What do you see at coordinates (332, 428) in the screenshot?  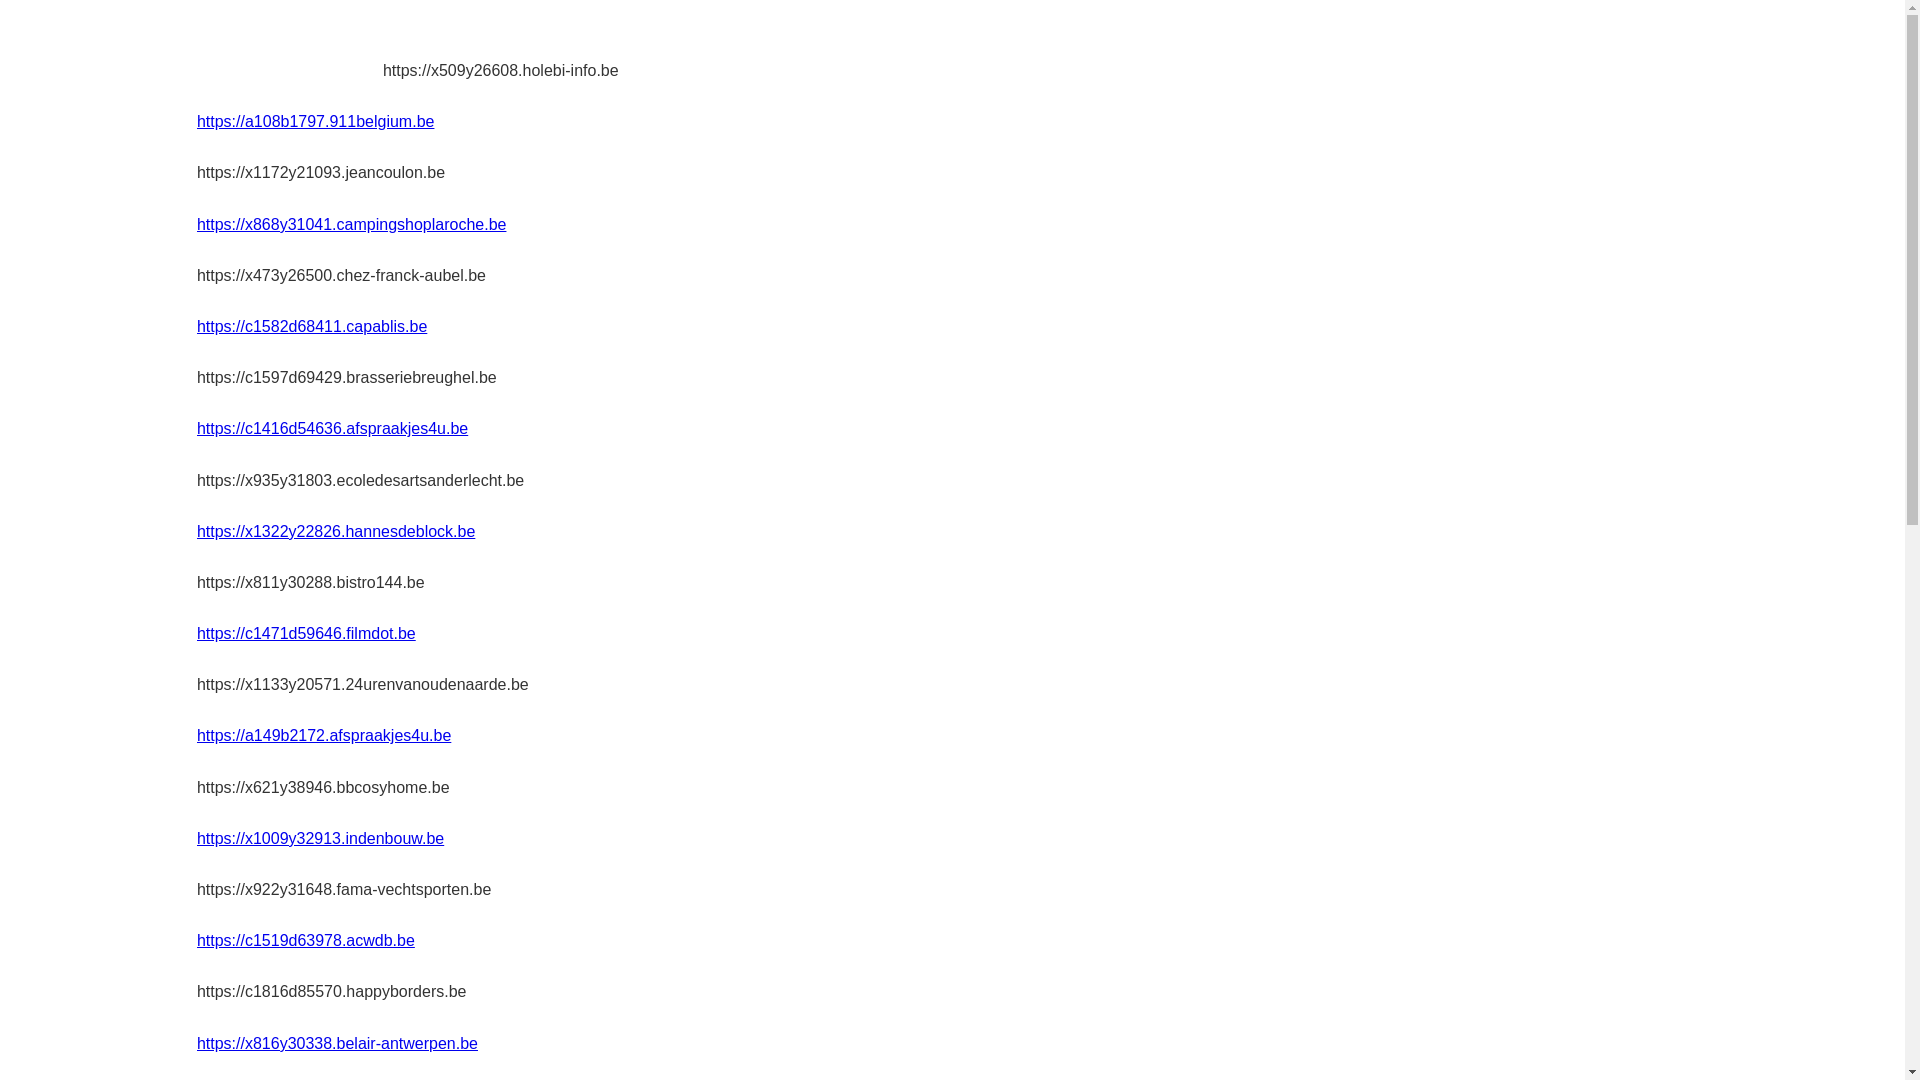 I see `https://c1416d54636.afspraakjes4u.be` at bounding box center [332, 428].